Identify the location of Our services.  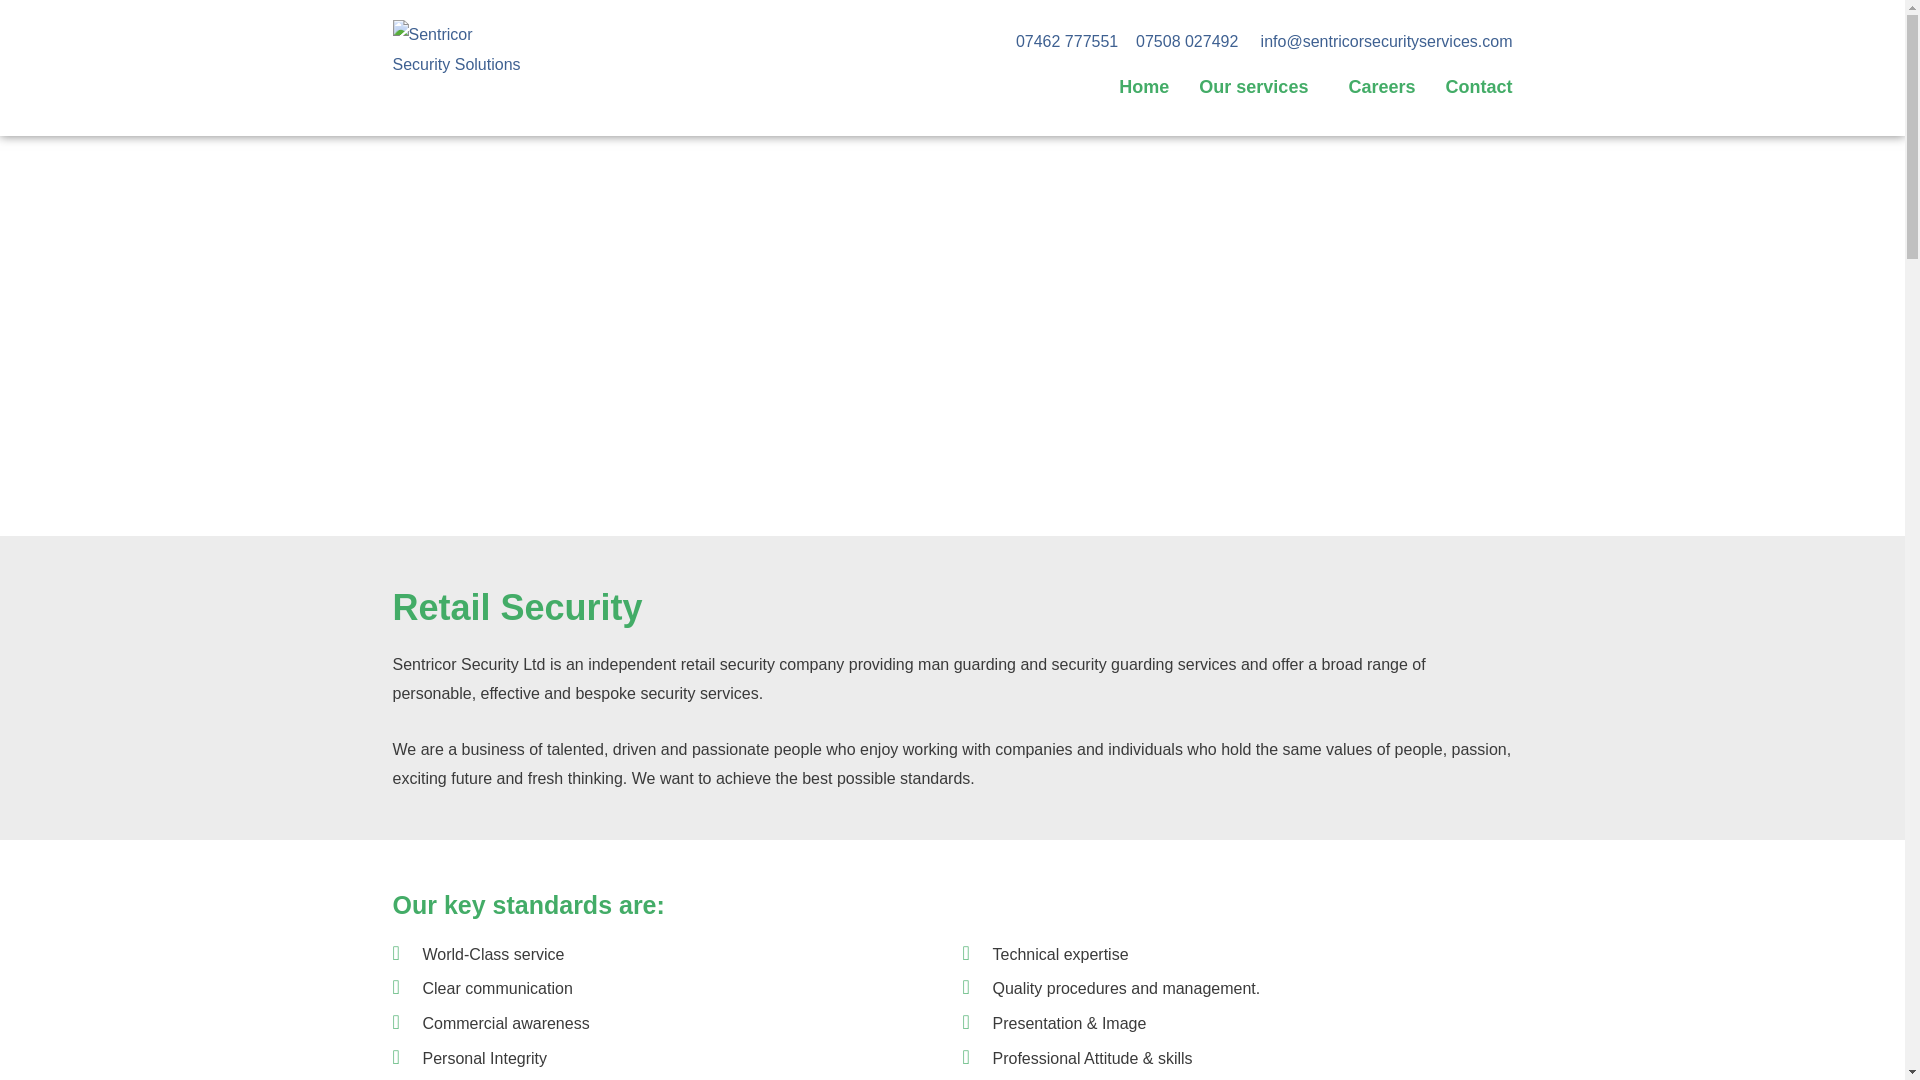
(1258, 88).